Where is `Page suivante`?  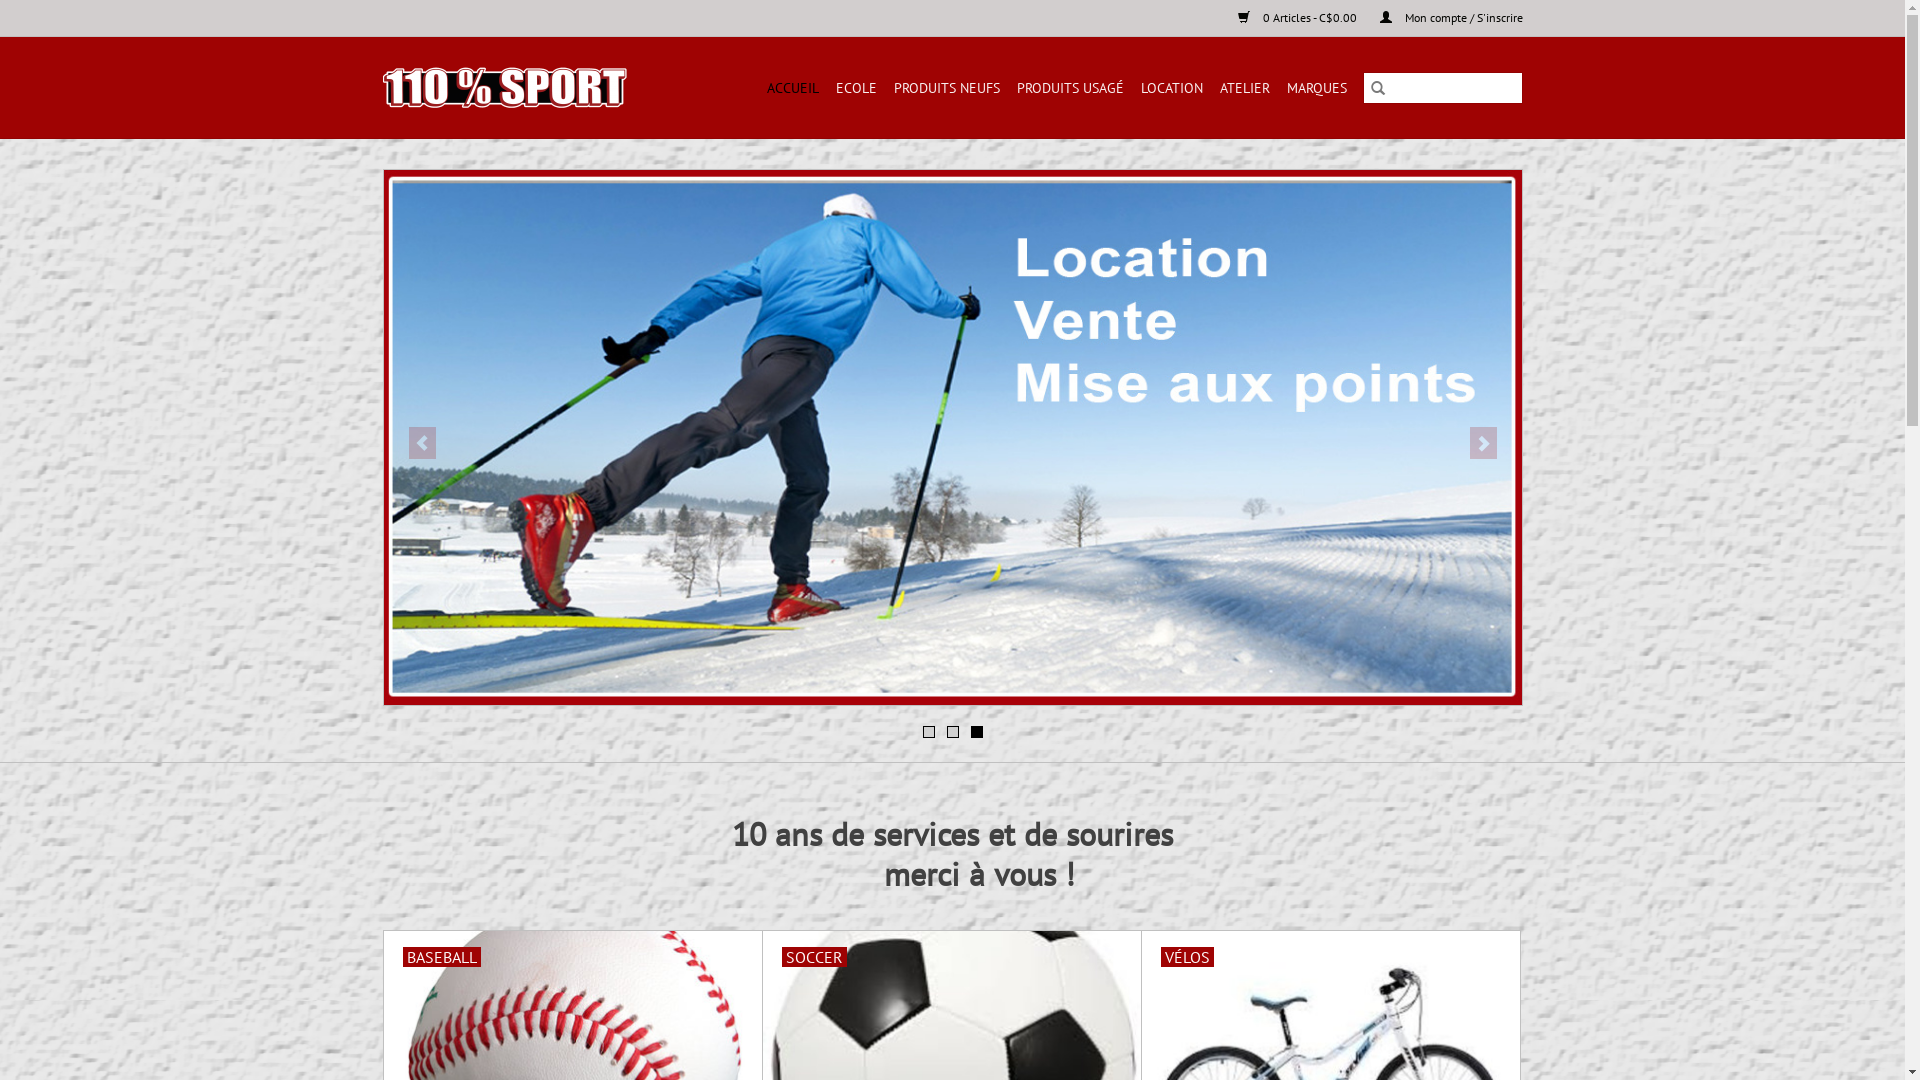
Page suivante is located at coordinates (1484, 443).